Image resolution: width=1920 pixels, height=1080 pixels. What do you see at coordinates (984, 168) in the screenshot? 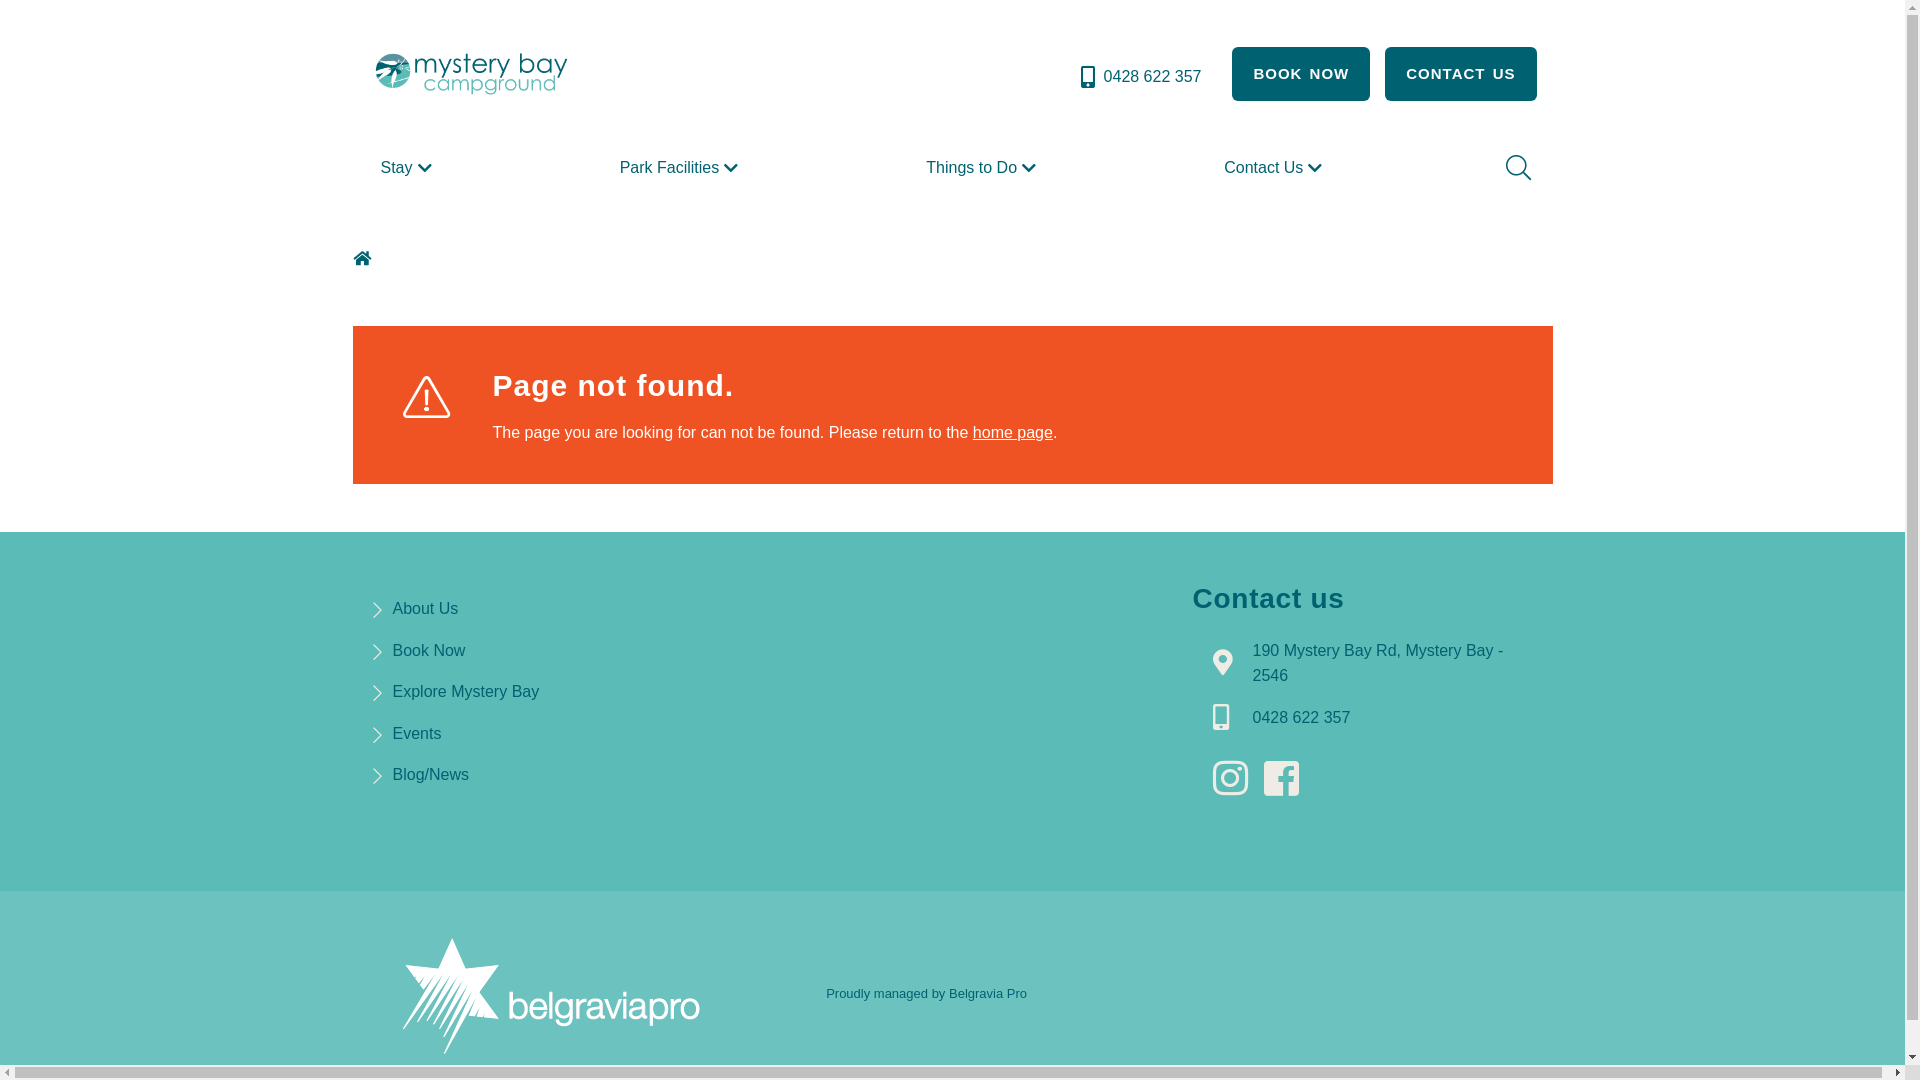
I see `Things to Do` at bounding box center [984, 168].